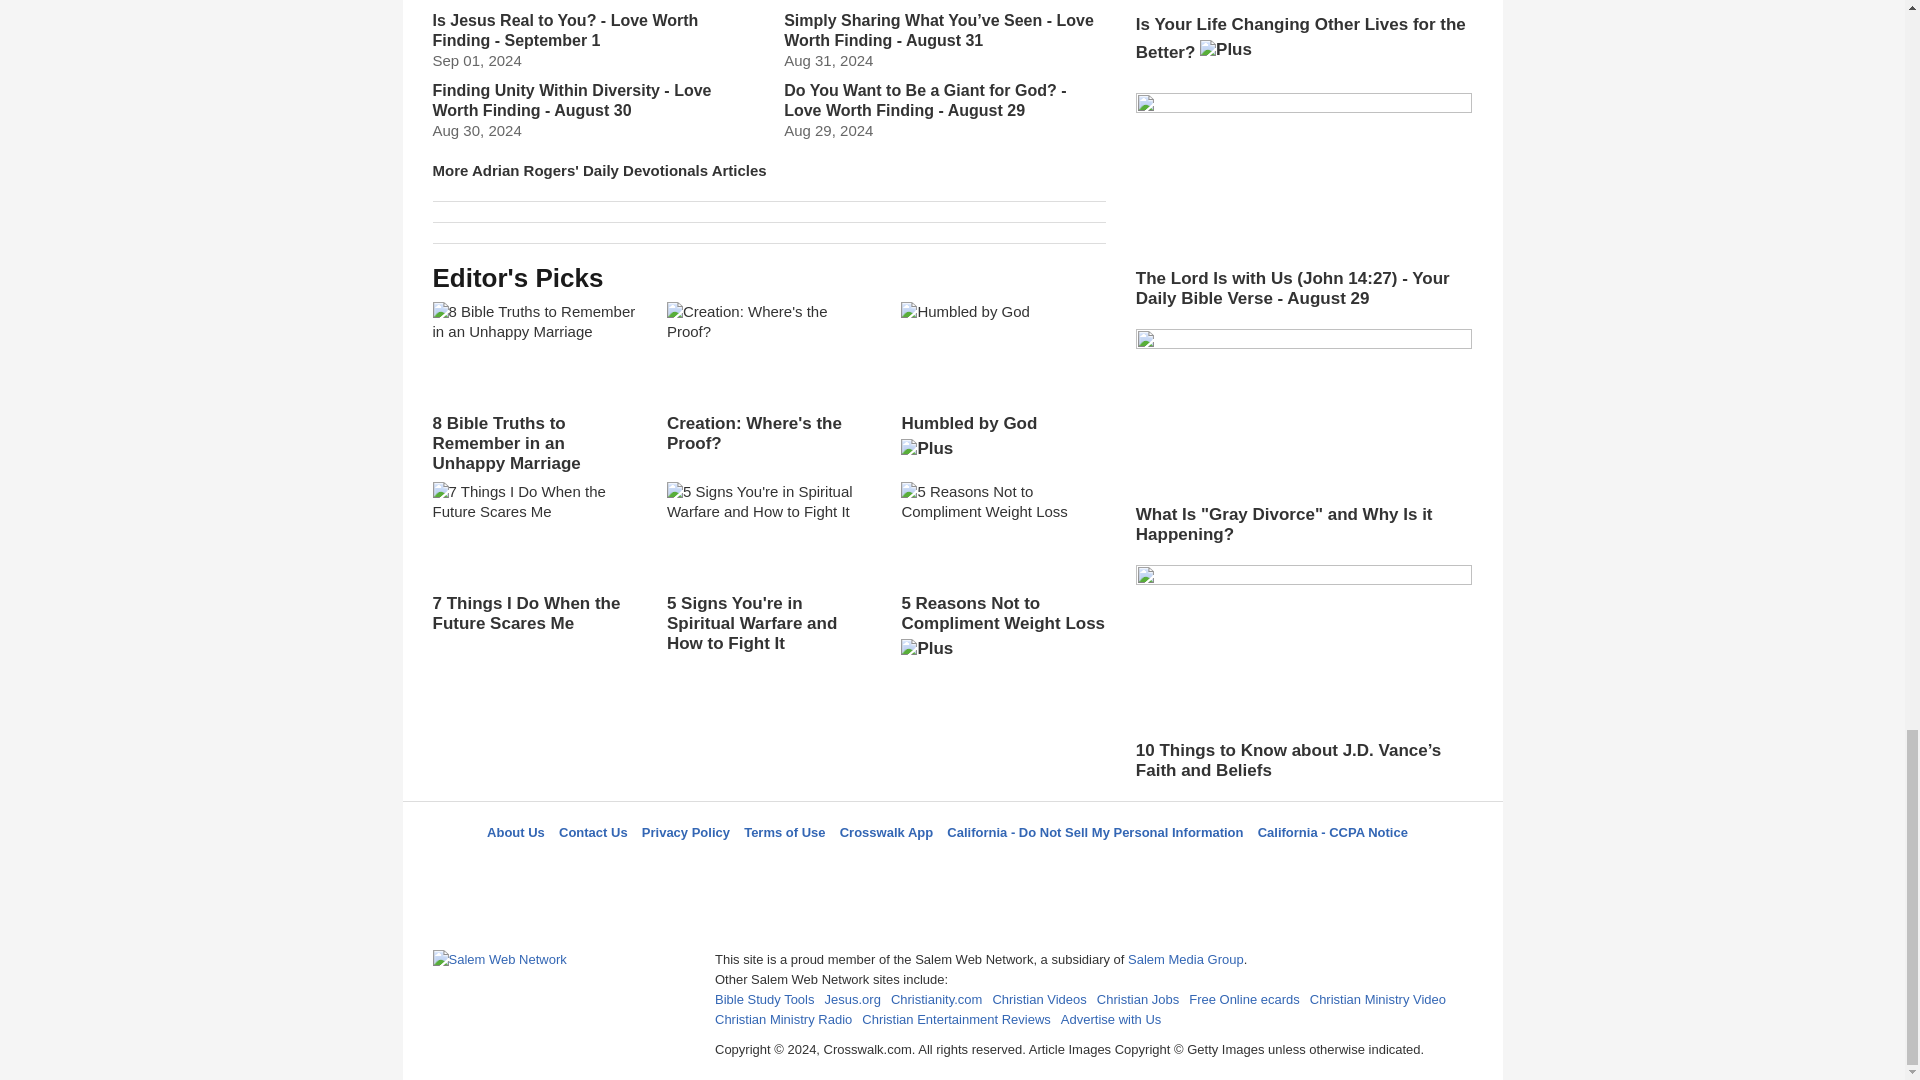 This screenshot has height=1080, width=1920. Describe the element at coordinates (999, 868) in the screenshot. I see `Pinterest` at that location.